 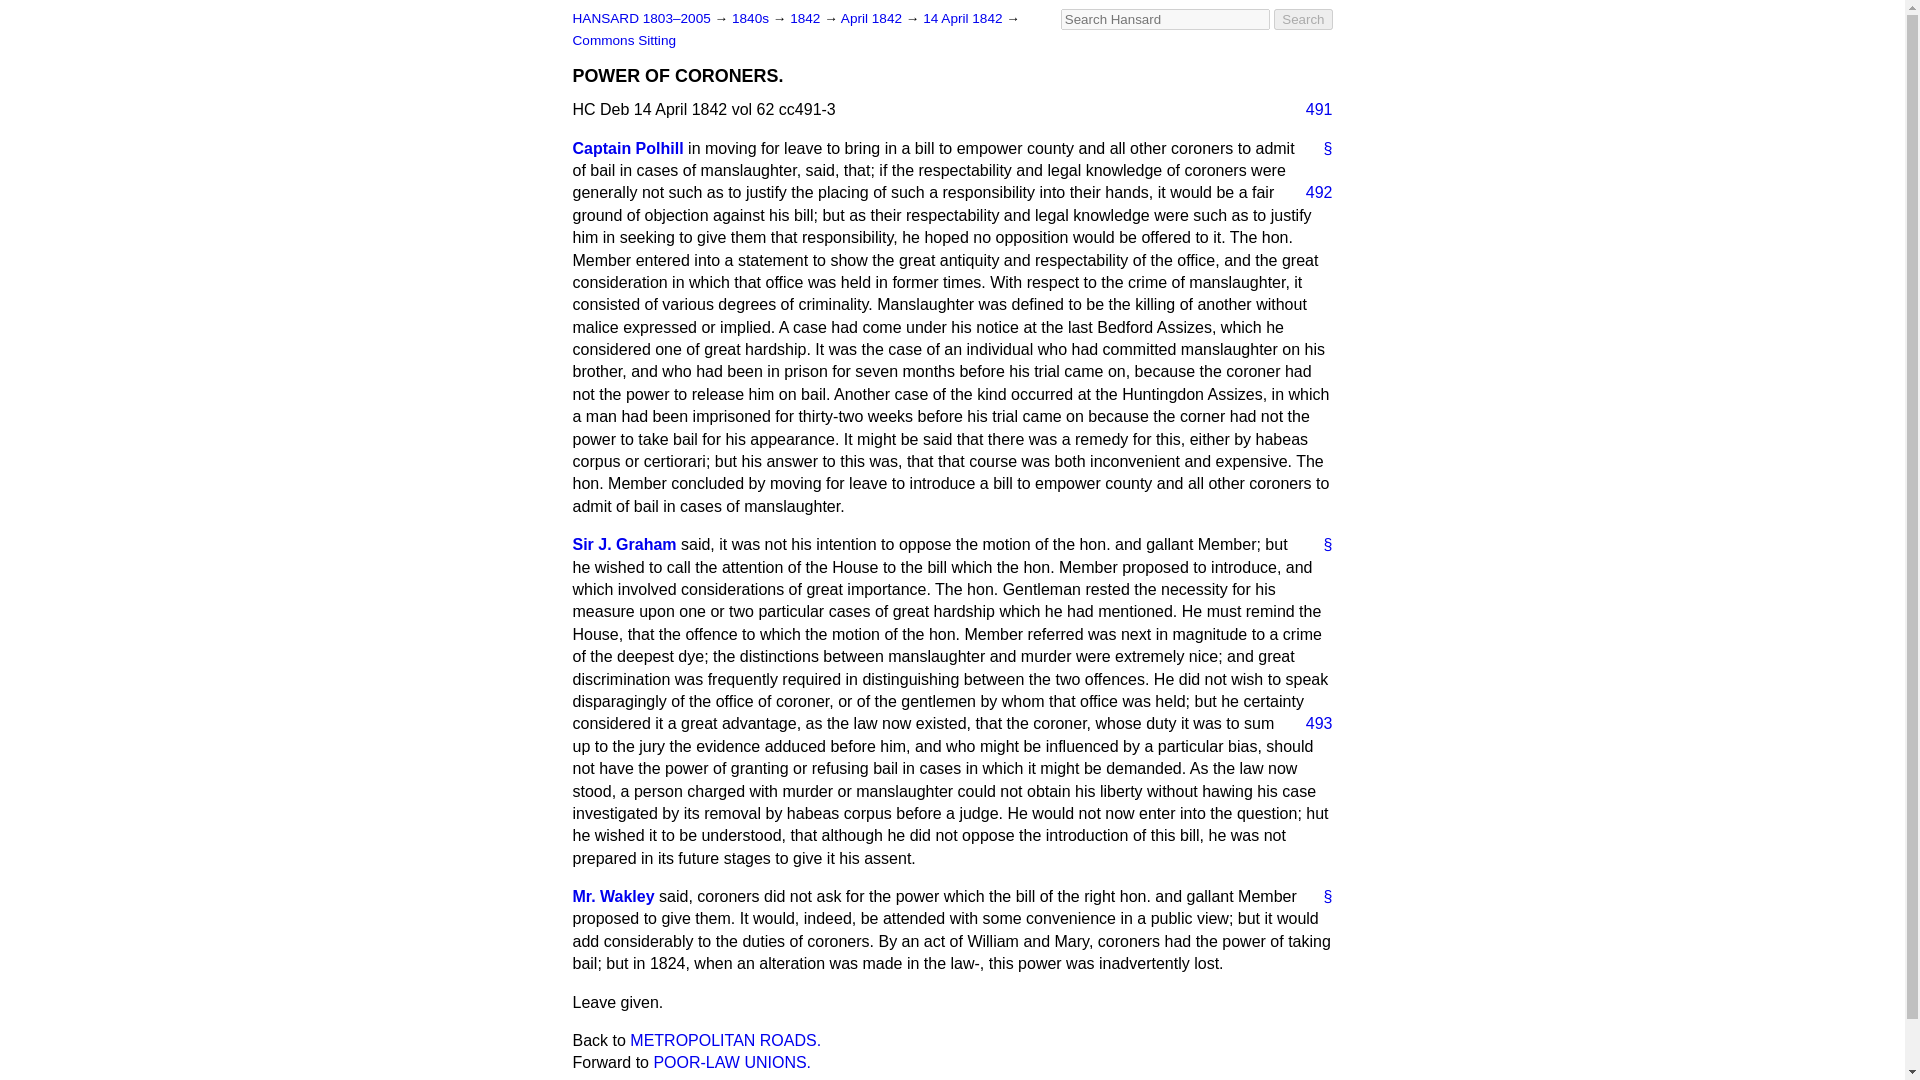 What do you see at coordinates (624, 544) in the screenshot?
I see `Sir J. Graham` at bounding box center [624, 544].